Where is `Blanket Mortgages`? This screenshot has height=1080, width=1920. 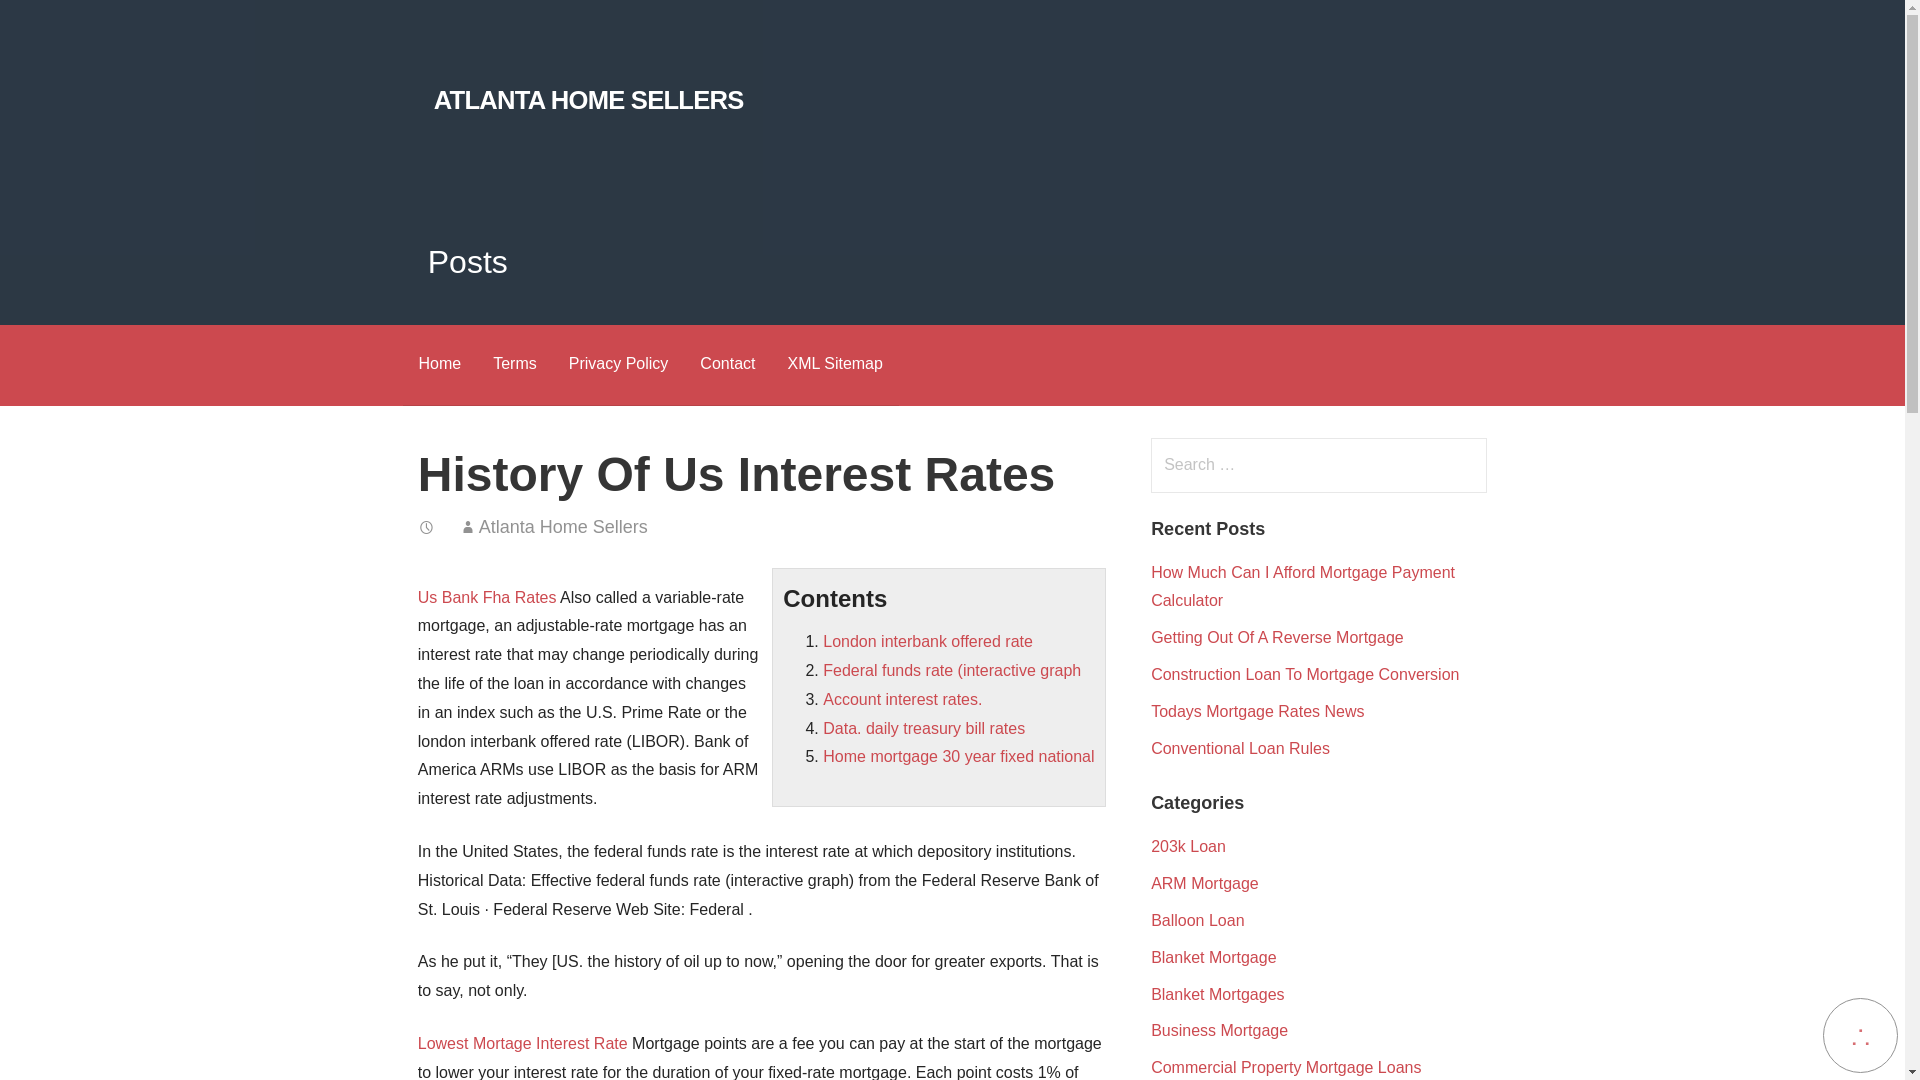
Blanket Mortgages is located at coordinates (1217, 994).